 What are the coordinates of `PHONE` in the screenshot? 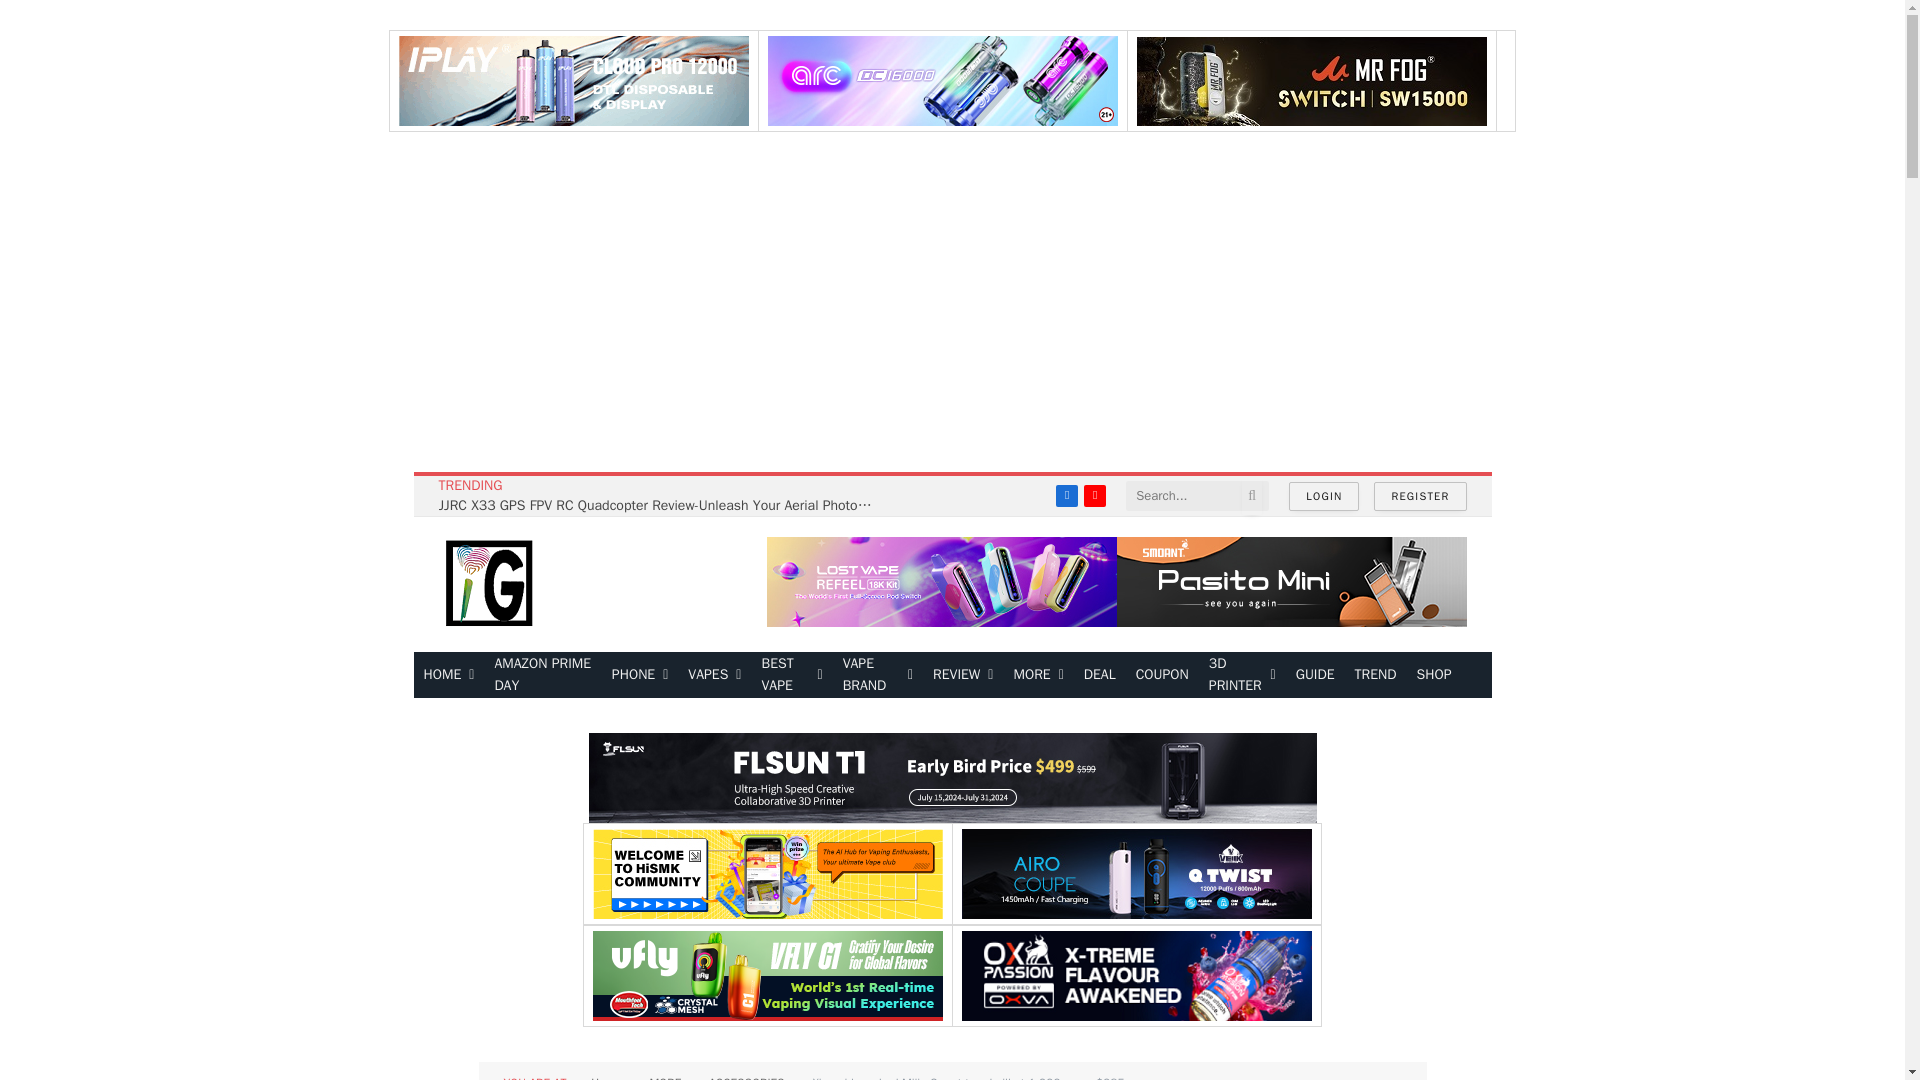 It's located at (640, 674).